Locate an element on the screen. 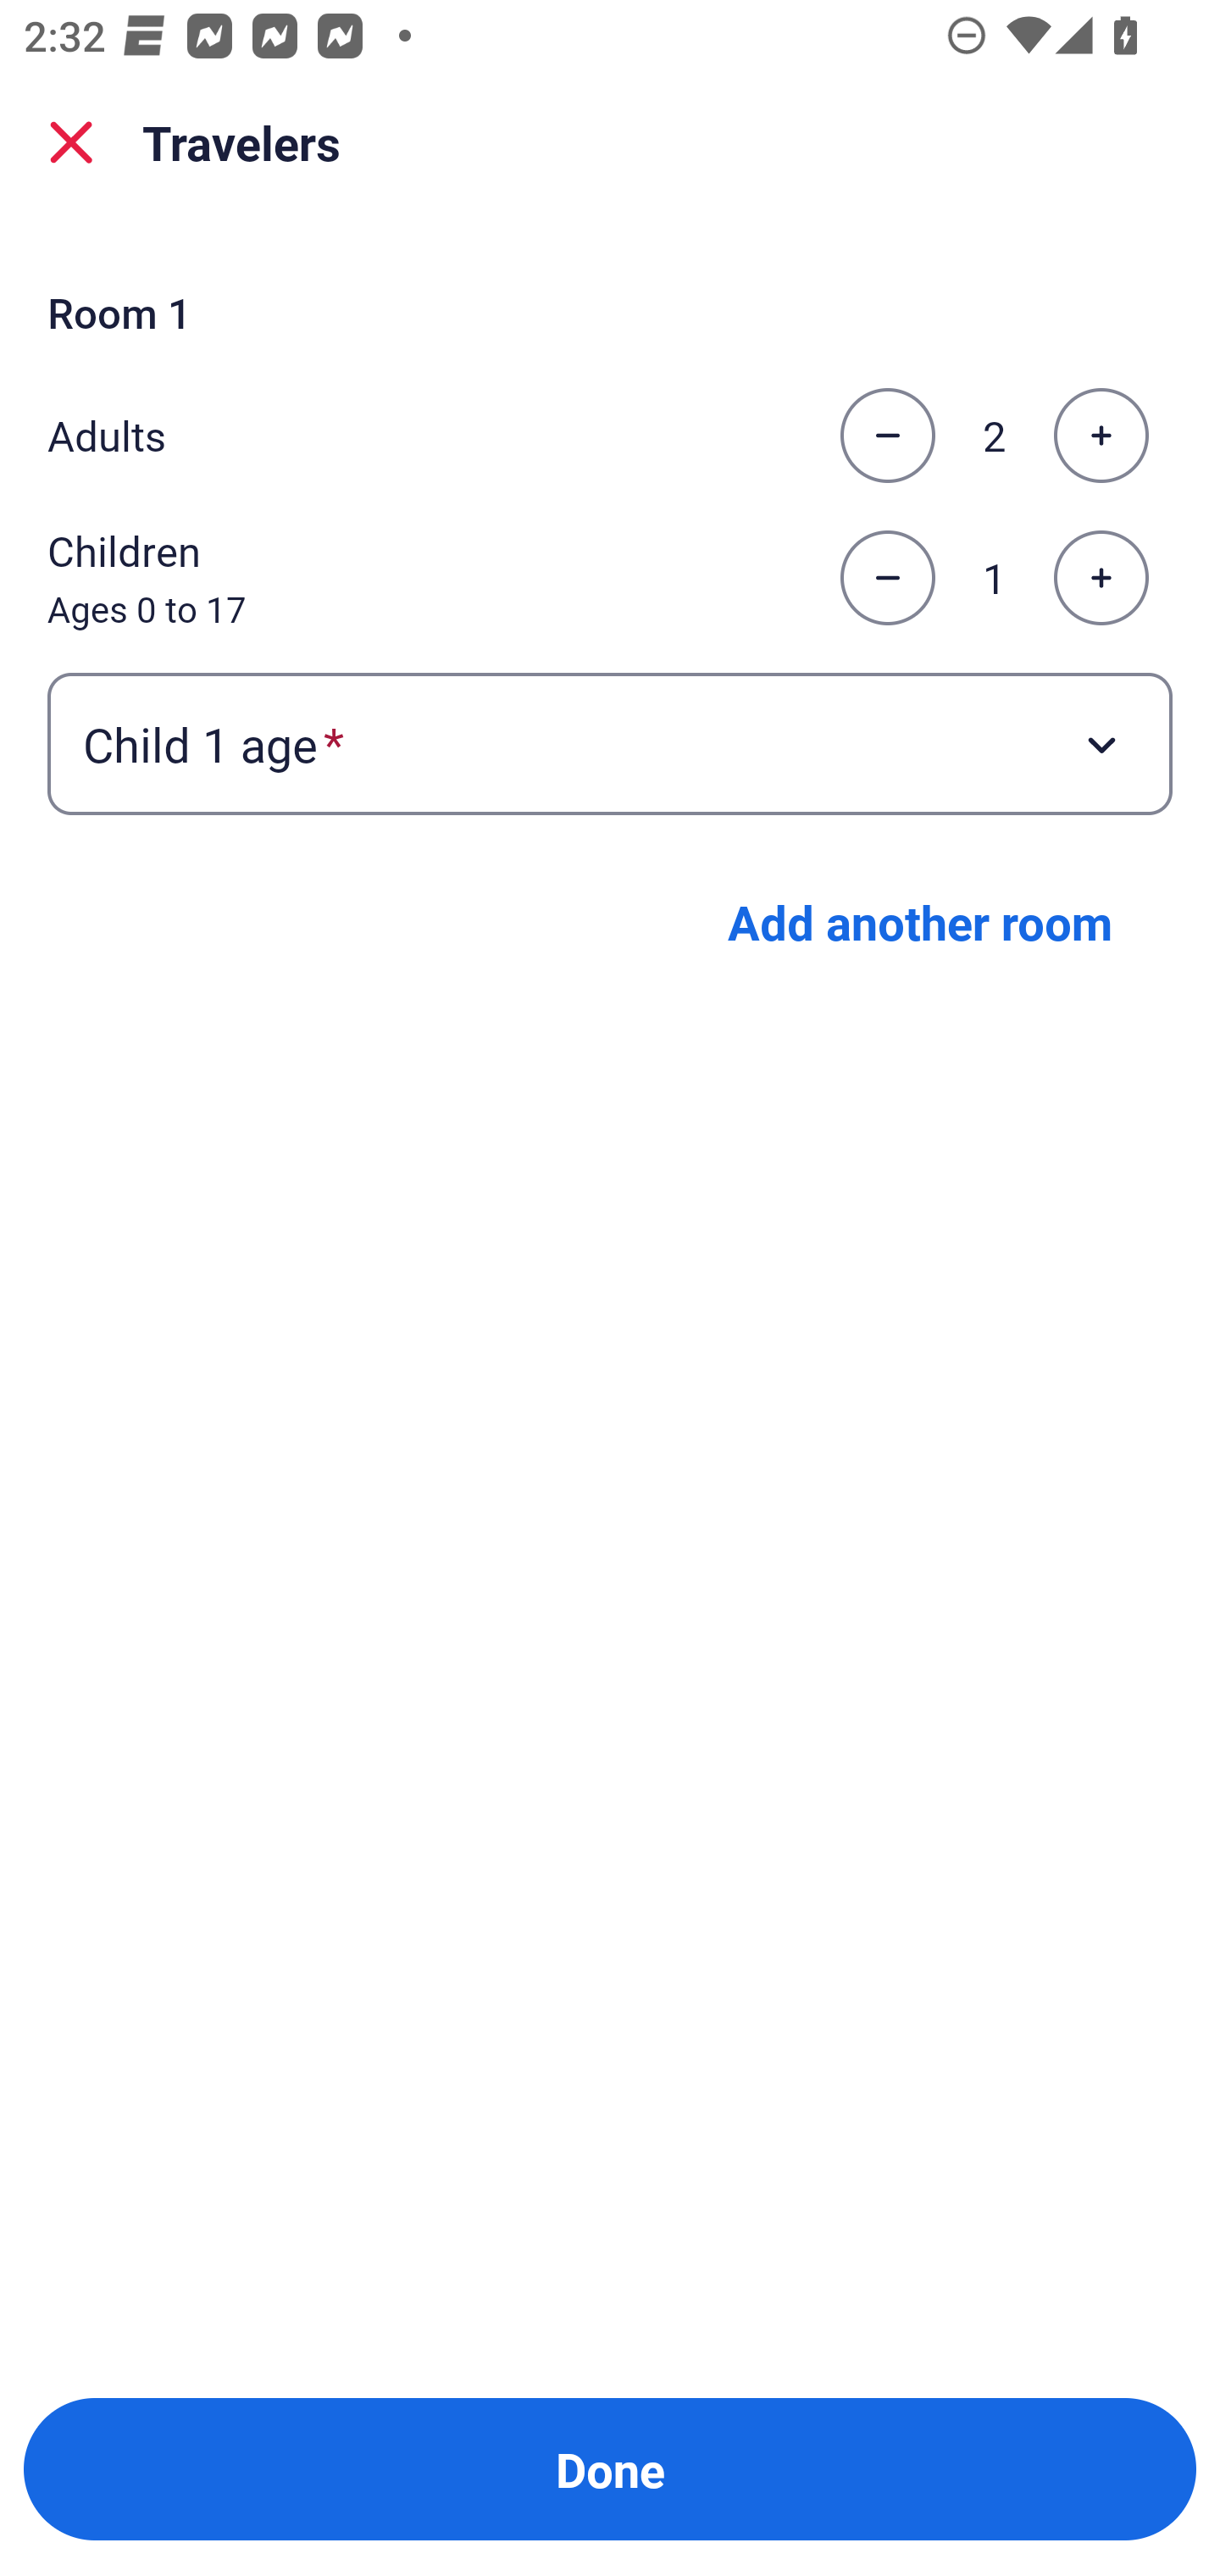 This screenshot has height=2576, width=1220. Decrease the number of children is located at coordinates (887, 578).